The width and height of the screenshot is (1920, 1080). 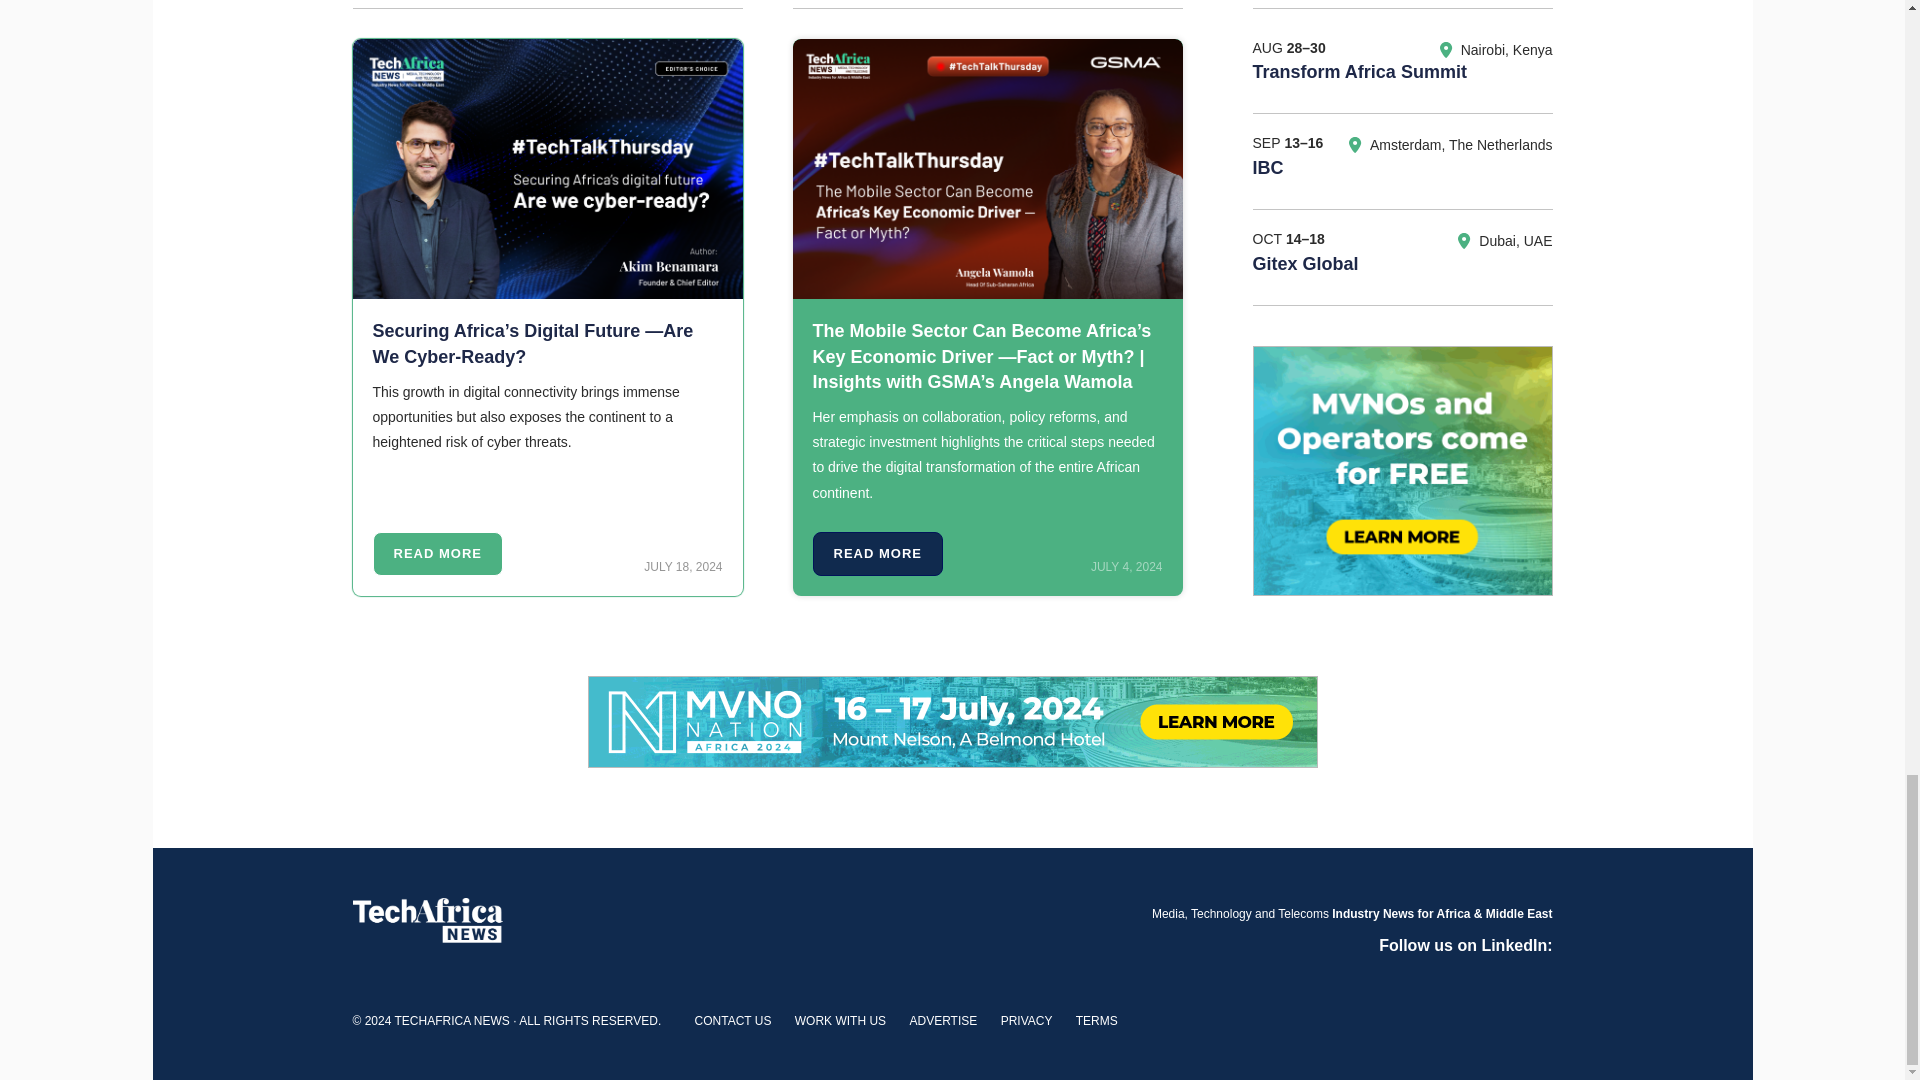 What do you see at coordinates (1026, 1021) in the screenshot?
I see `PRIVACY` at bounding box center [1026, 1021].